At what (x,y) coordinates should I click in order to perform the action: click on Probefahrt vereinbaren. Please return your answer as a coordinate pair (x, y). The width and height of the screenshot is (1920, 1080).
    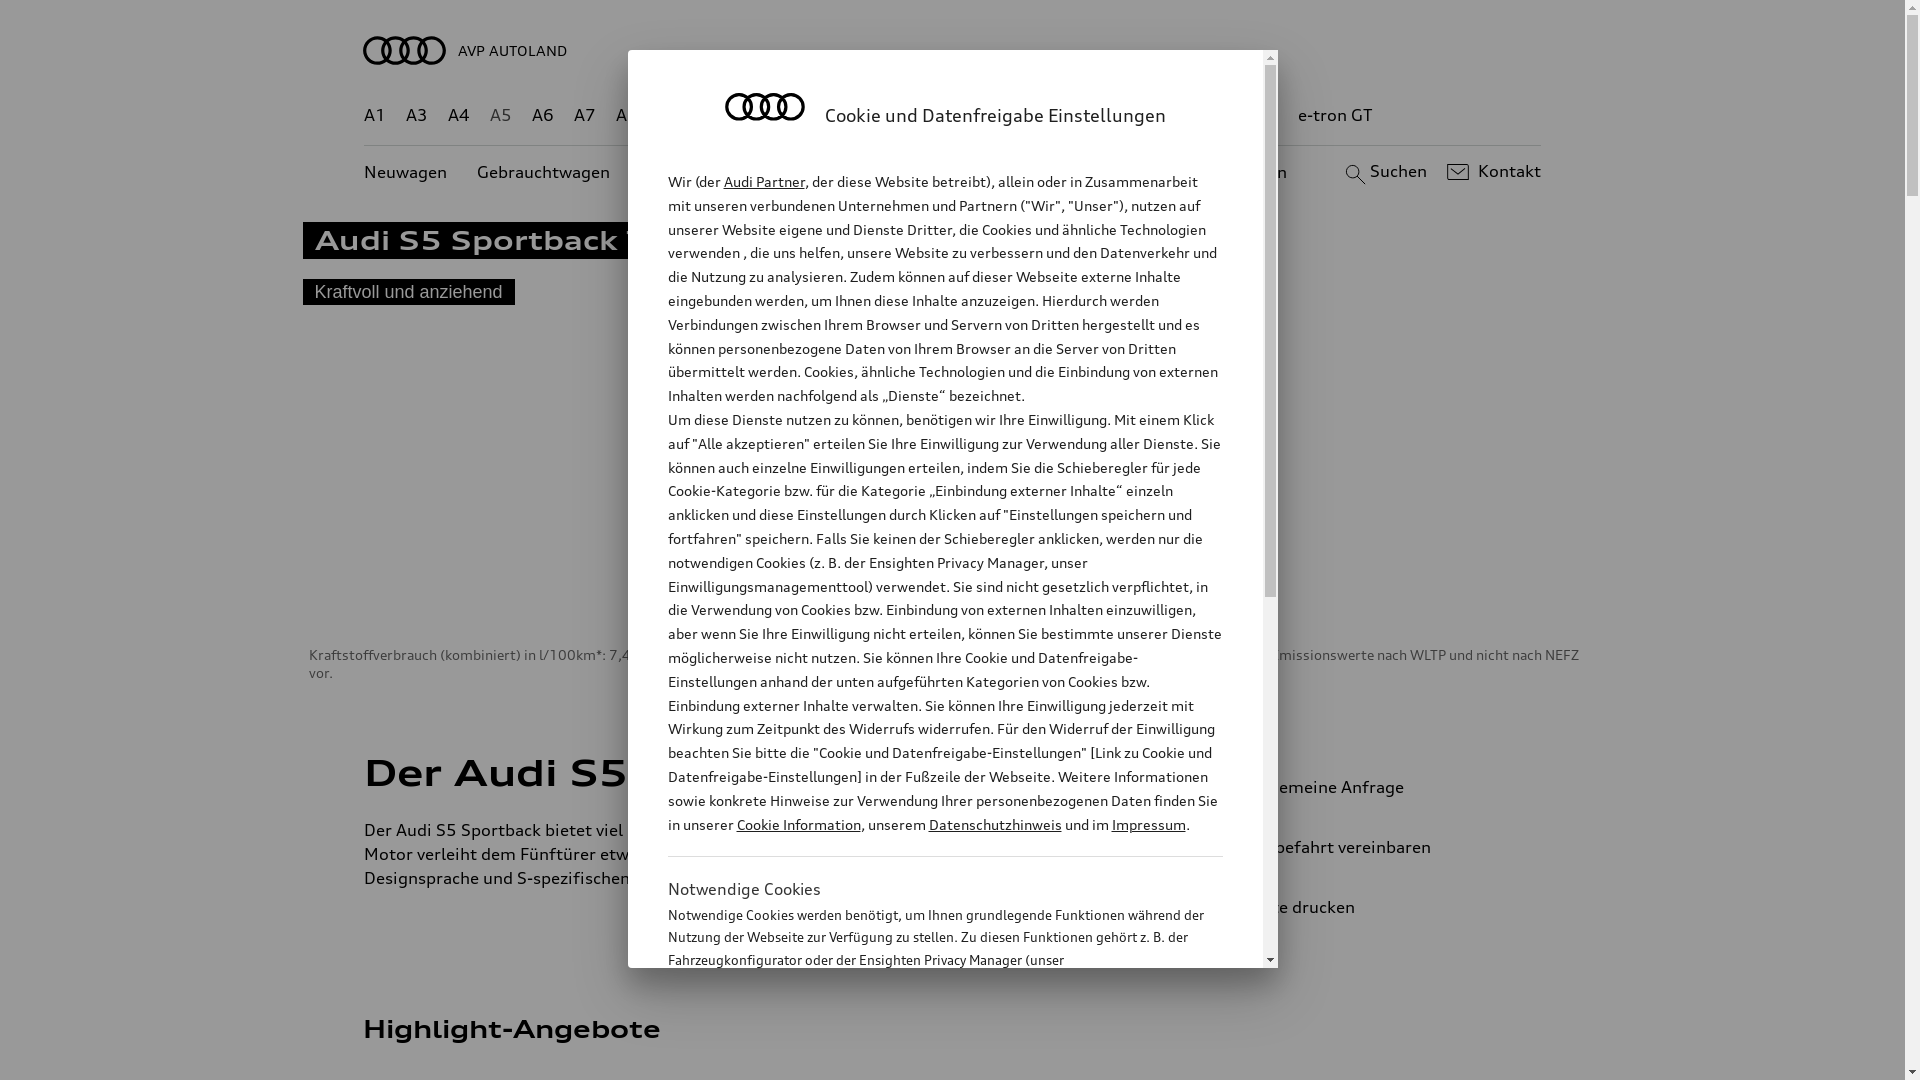
    Looking at the image, I should click on (1370, 847).